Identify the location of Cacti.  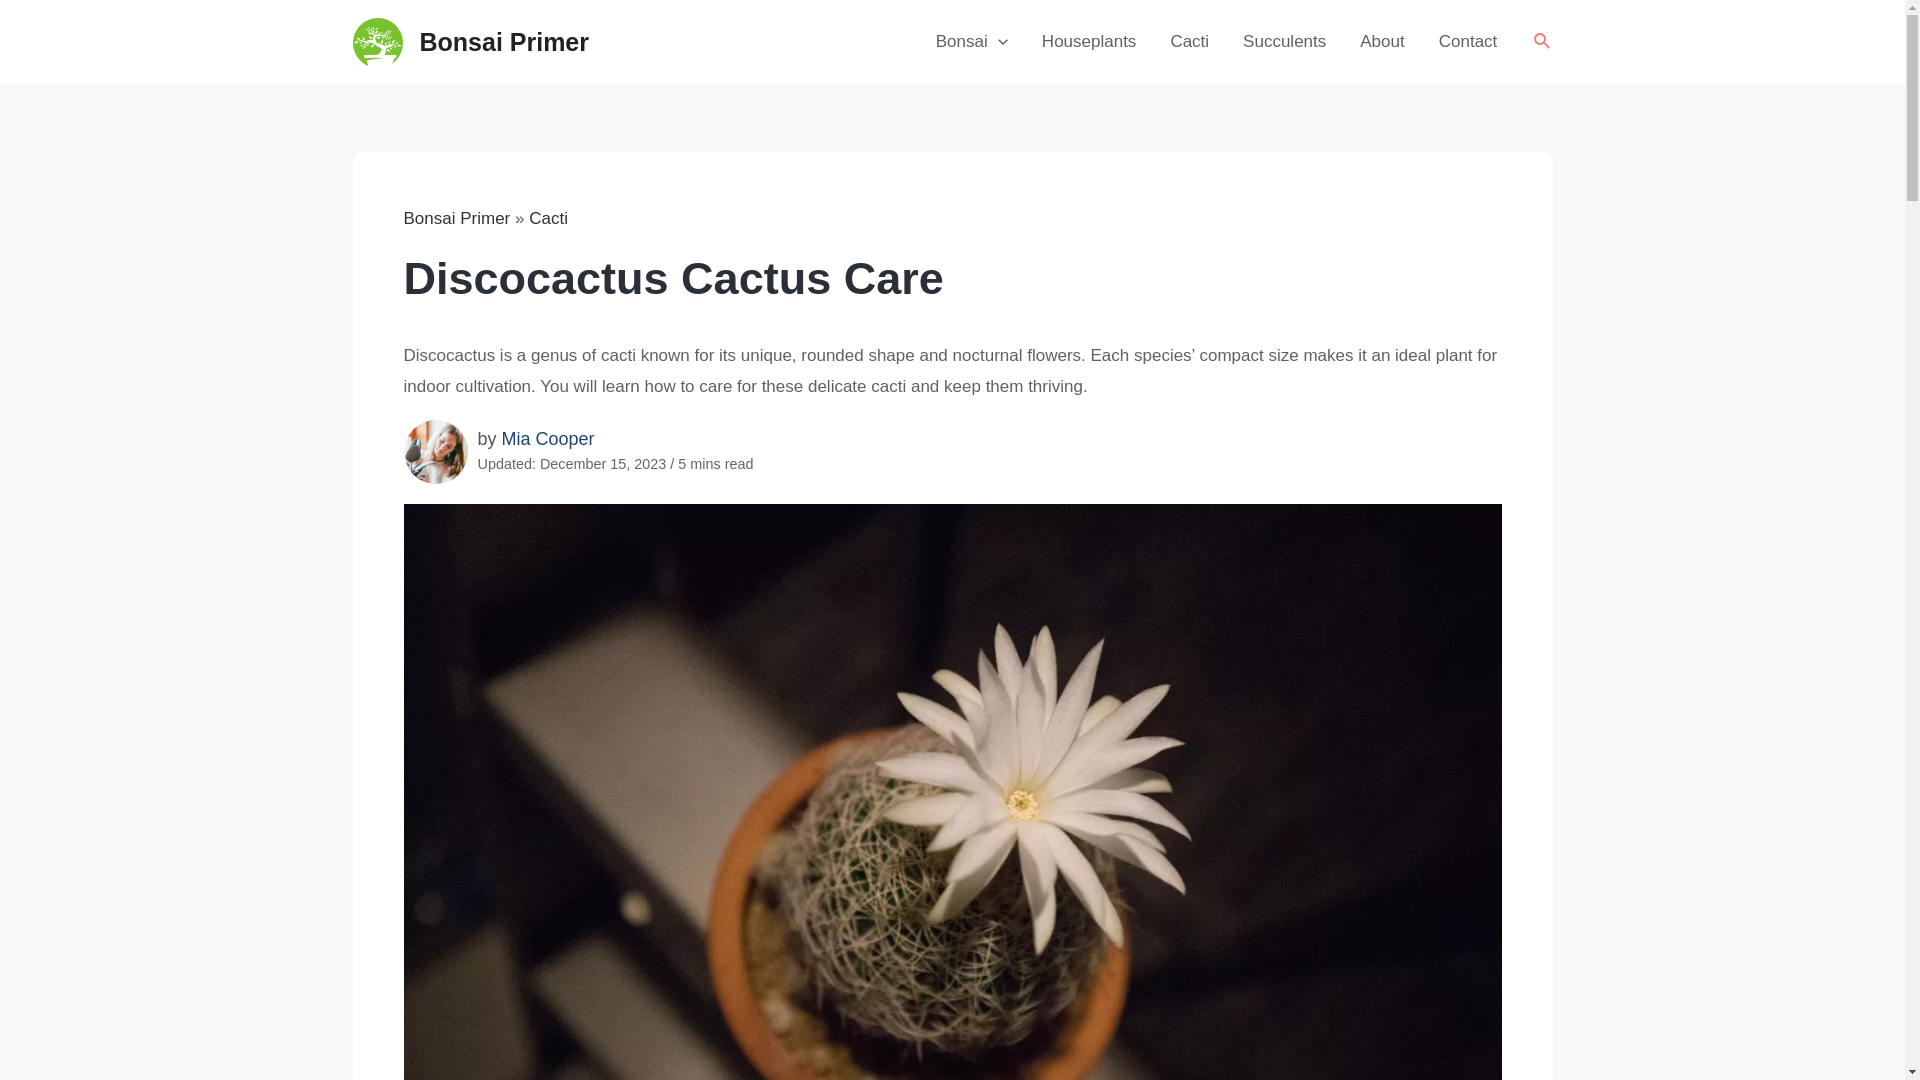
(1190, 42).